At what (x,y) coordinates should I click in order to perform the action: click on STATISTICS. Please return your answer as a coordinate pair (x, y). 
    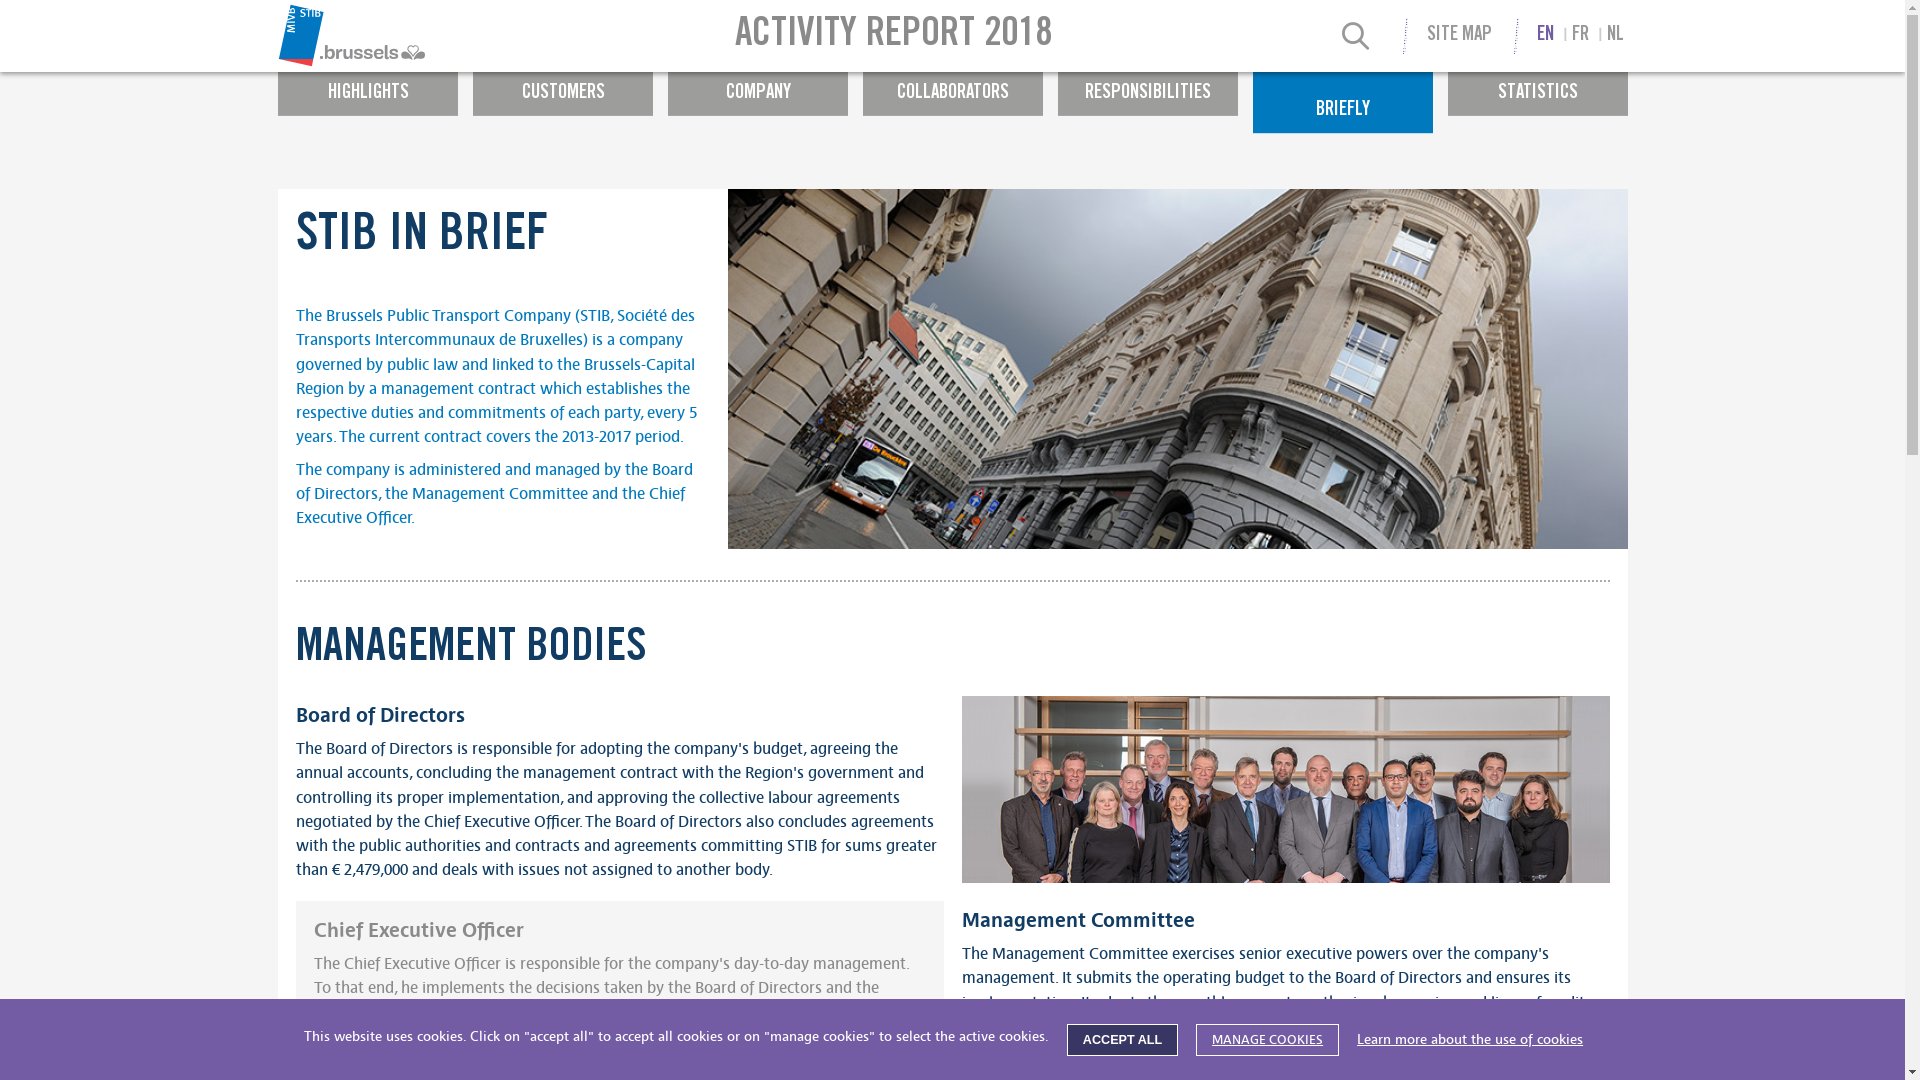
    Looking at the image, I should click on (1538, 84).